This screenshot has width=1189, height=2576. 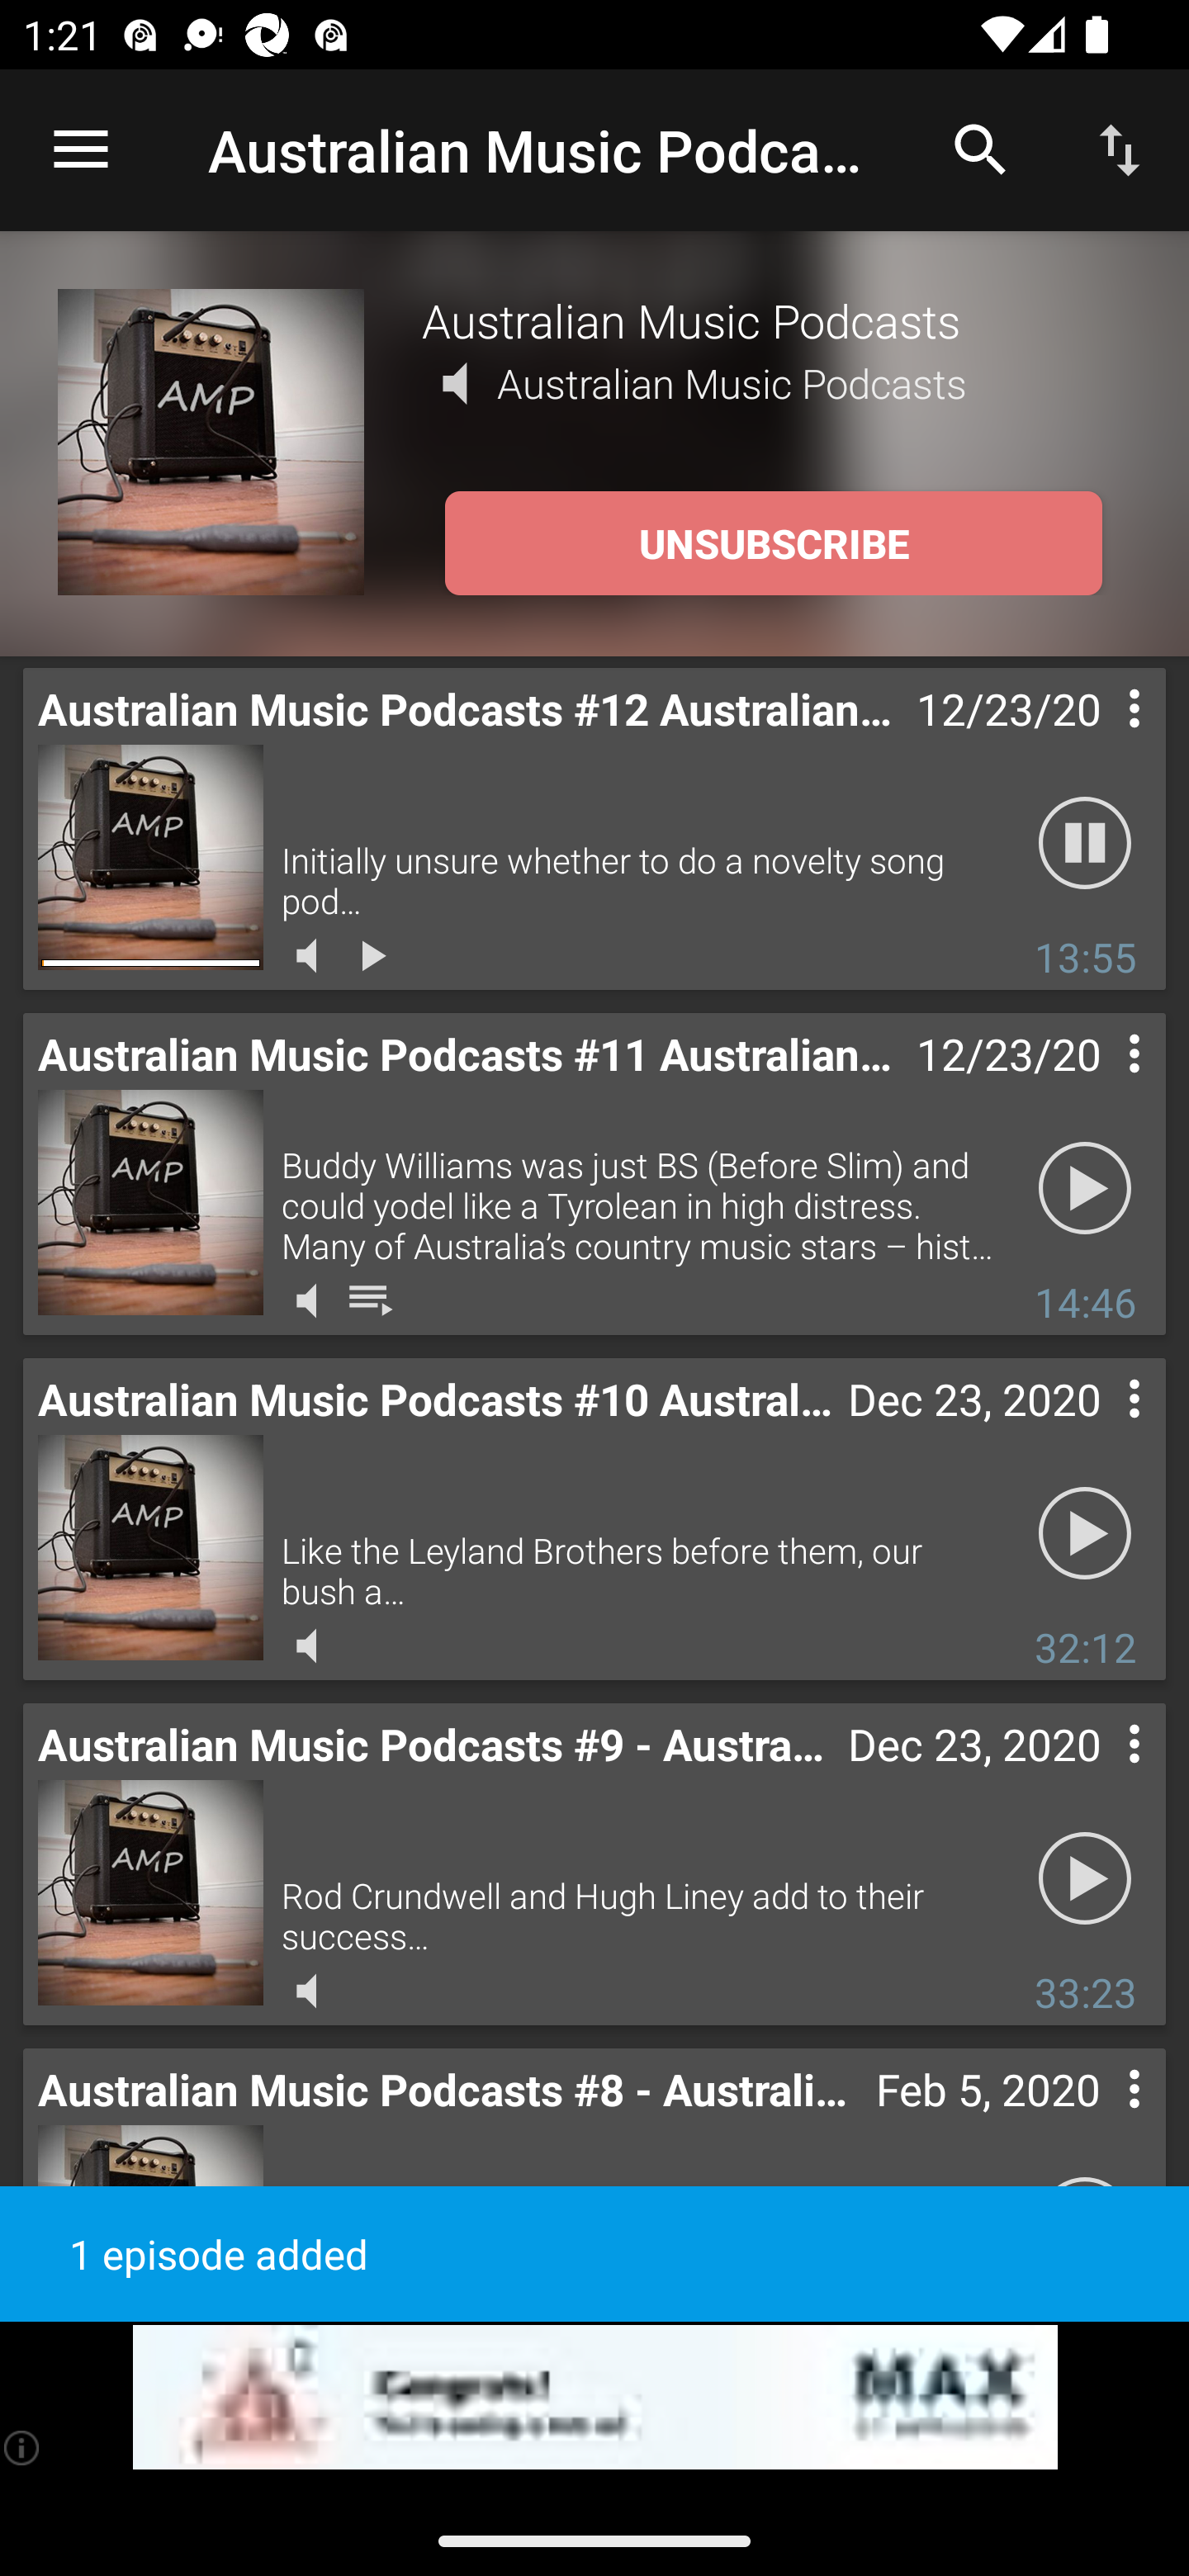 I want to click on app-monetization, so click(x=594, y=2398).